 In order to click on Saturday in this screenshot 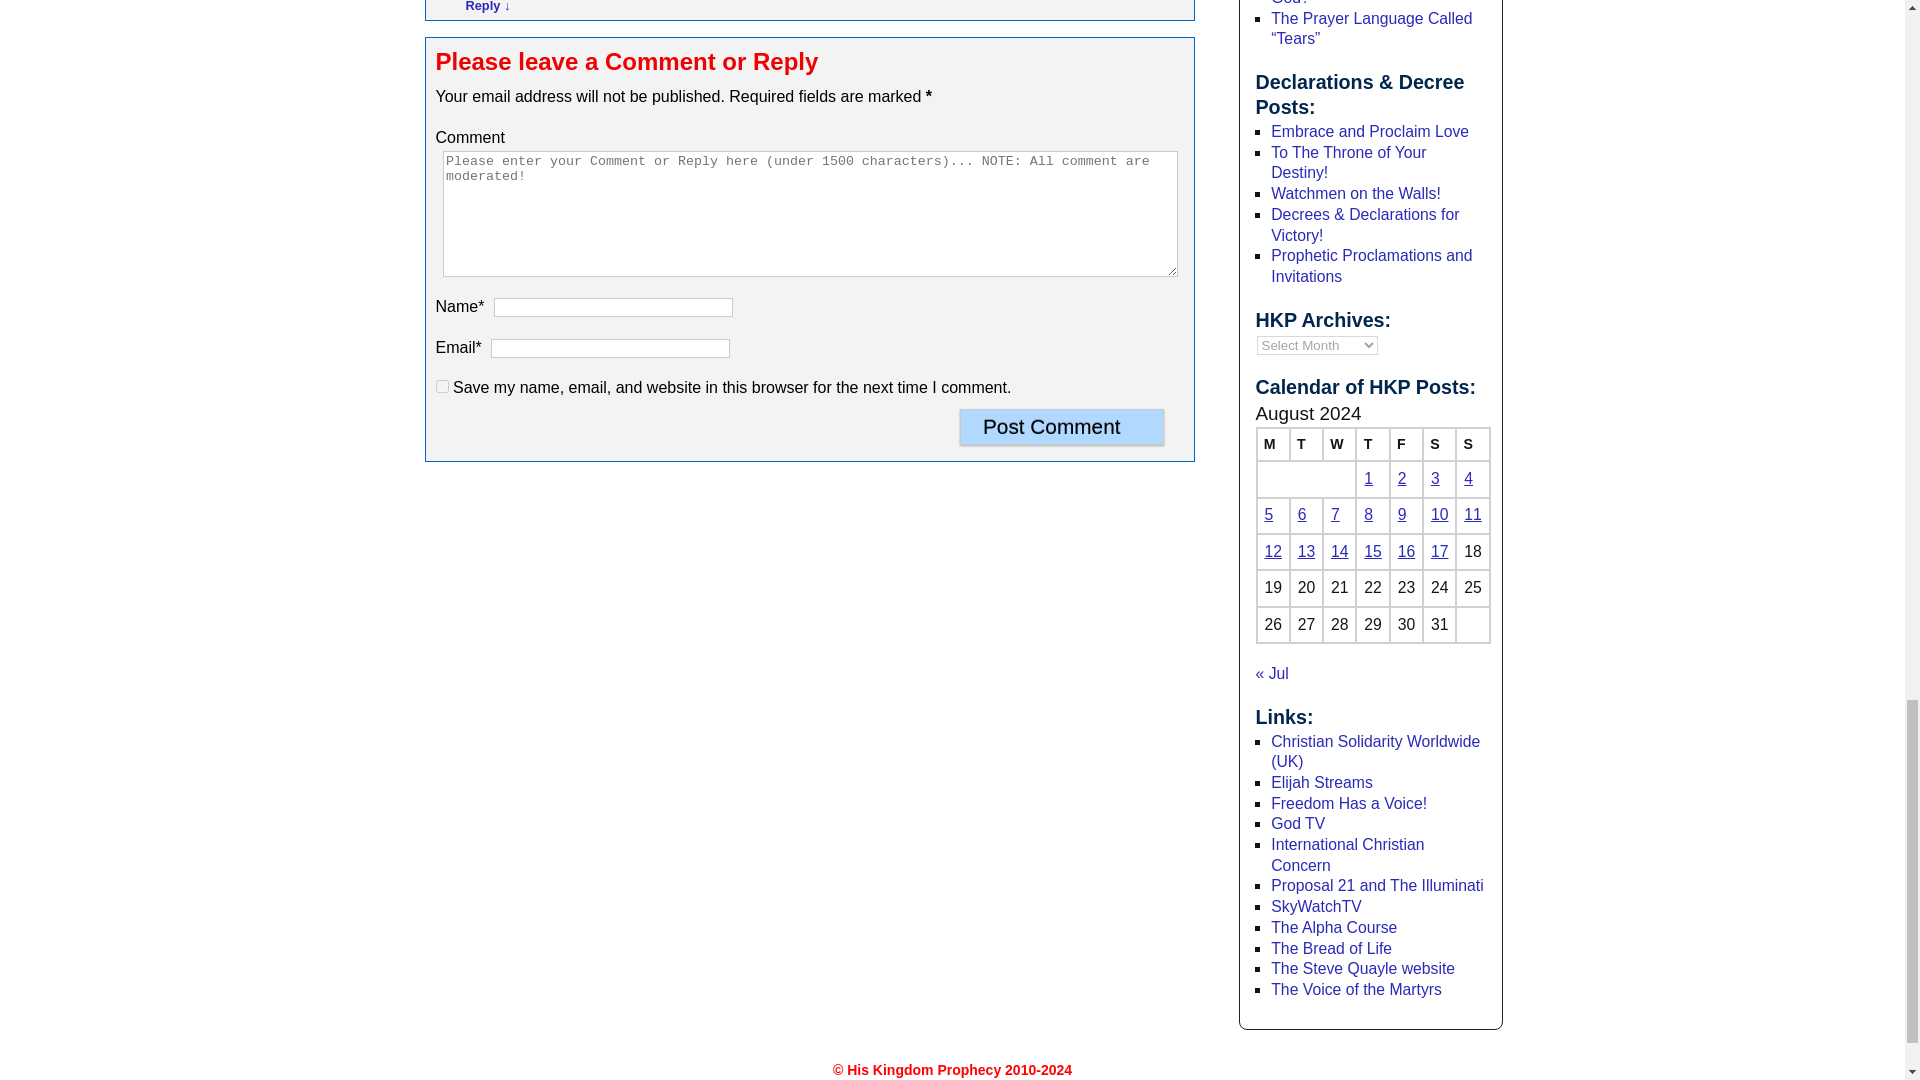, I will do `click(1438, 444)`.